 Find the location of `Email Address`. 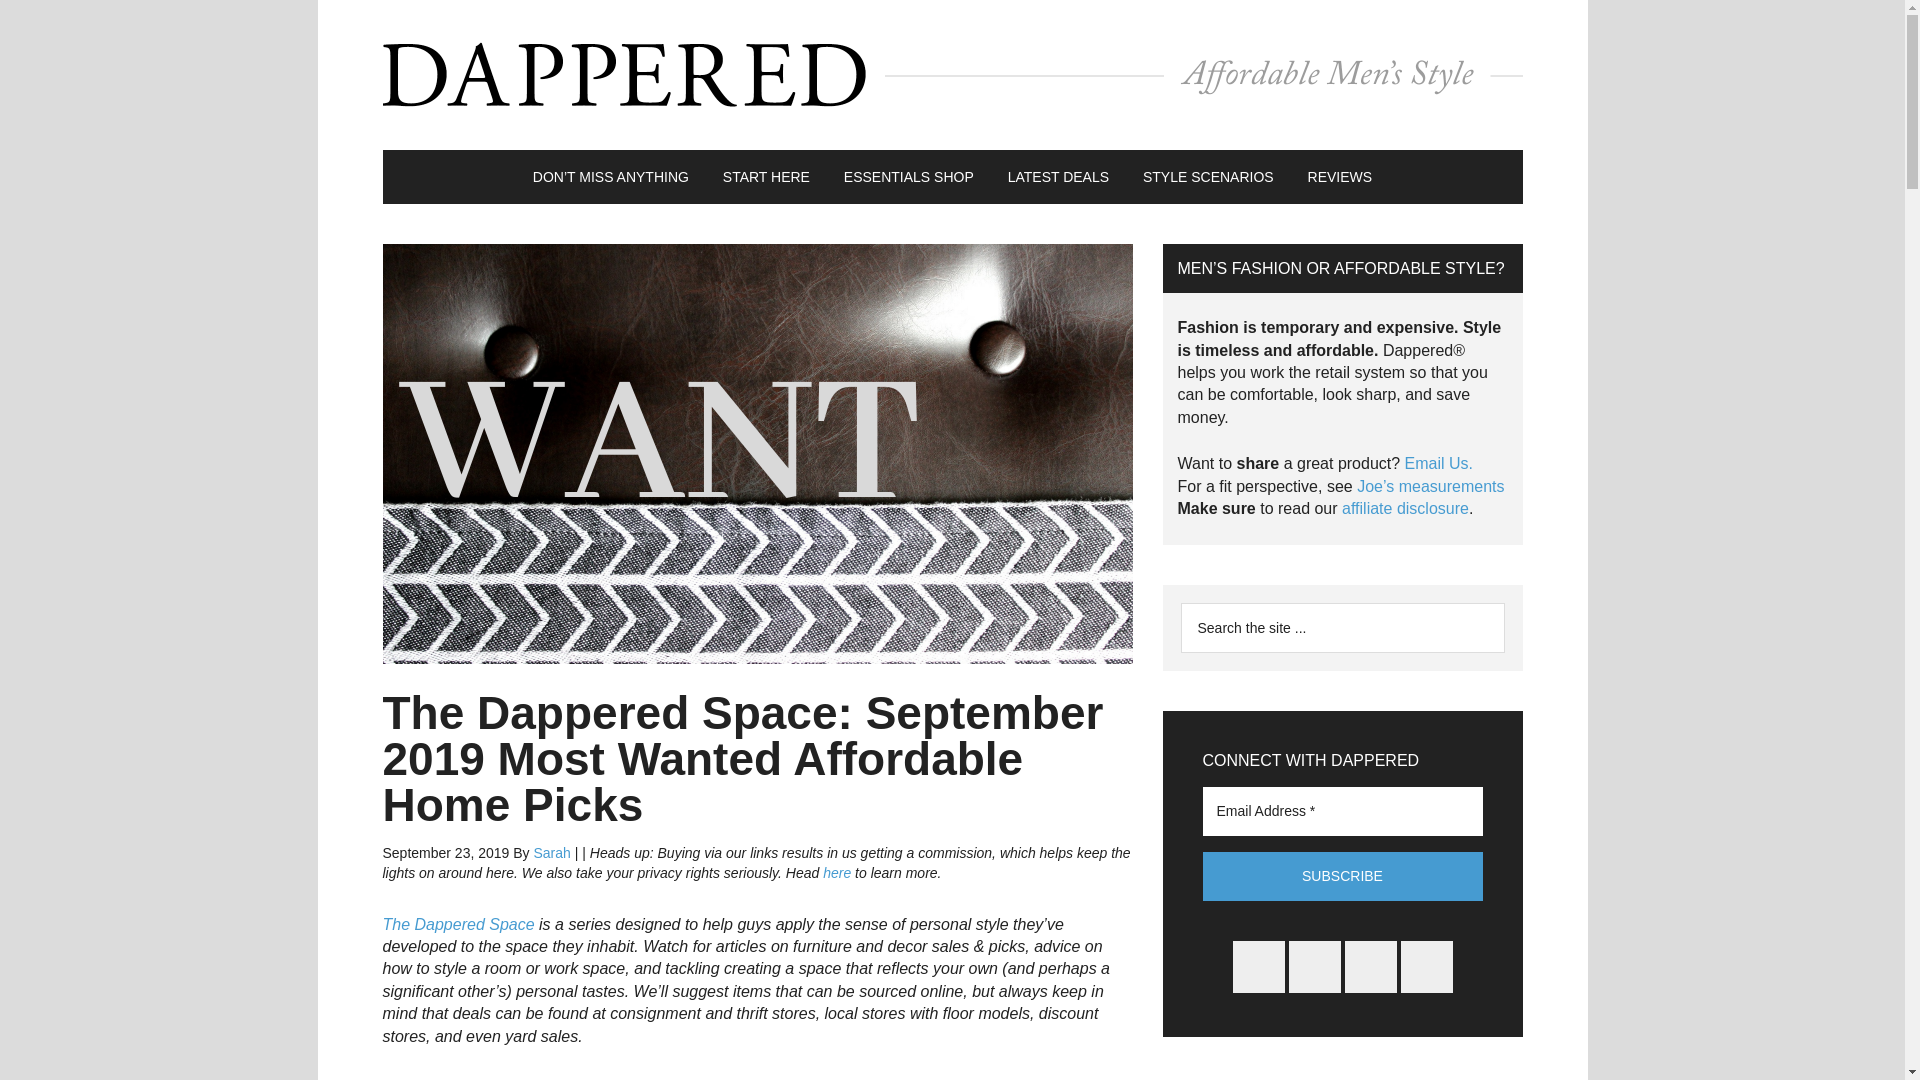

Email Address is located at coordinates (1342, 810).